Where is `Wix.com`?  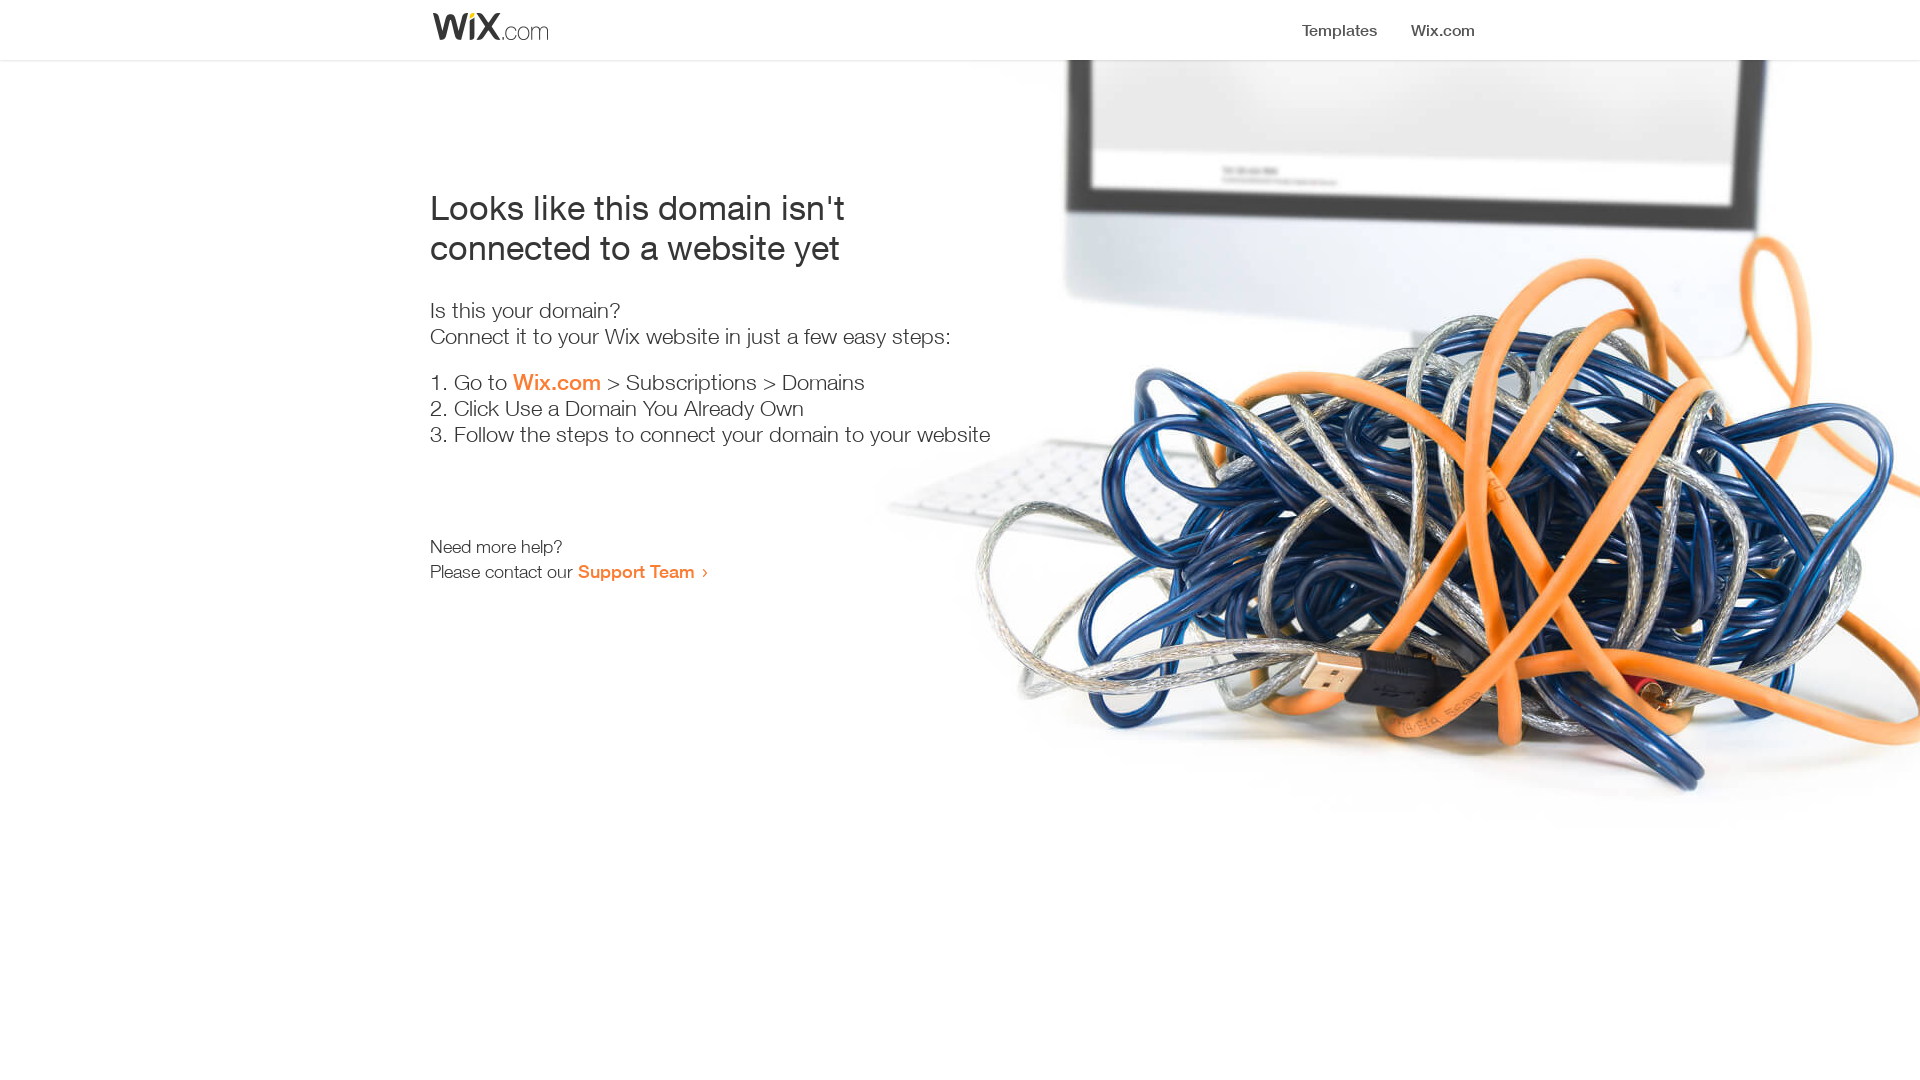 Wix.com is located at coordinates (557, 382).